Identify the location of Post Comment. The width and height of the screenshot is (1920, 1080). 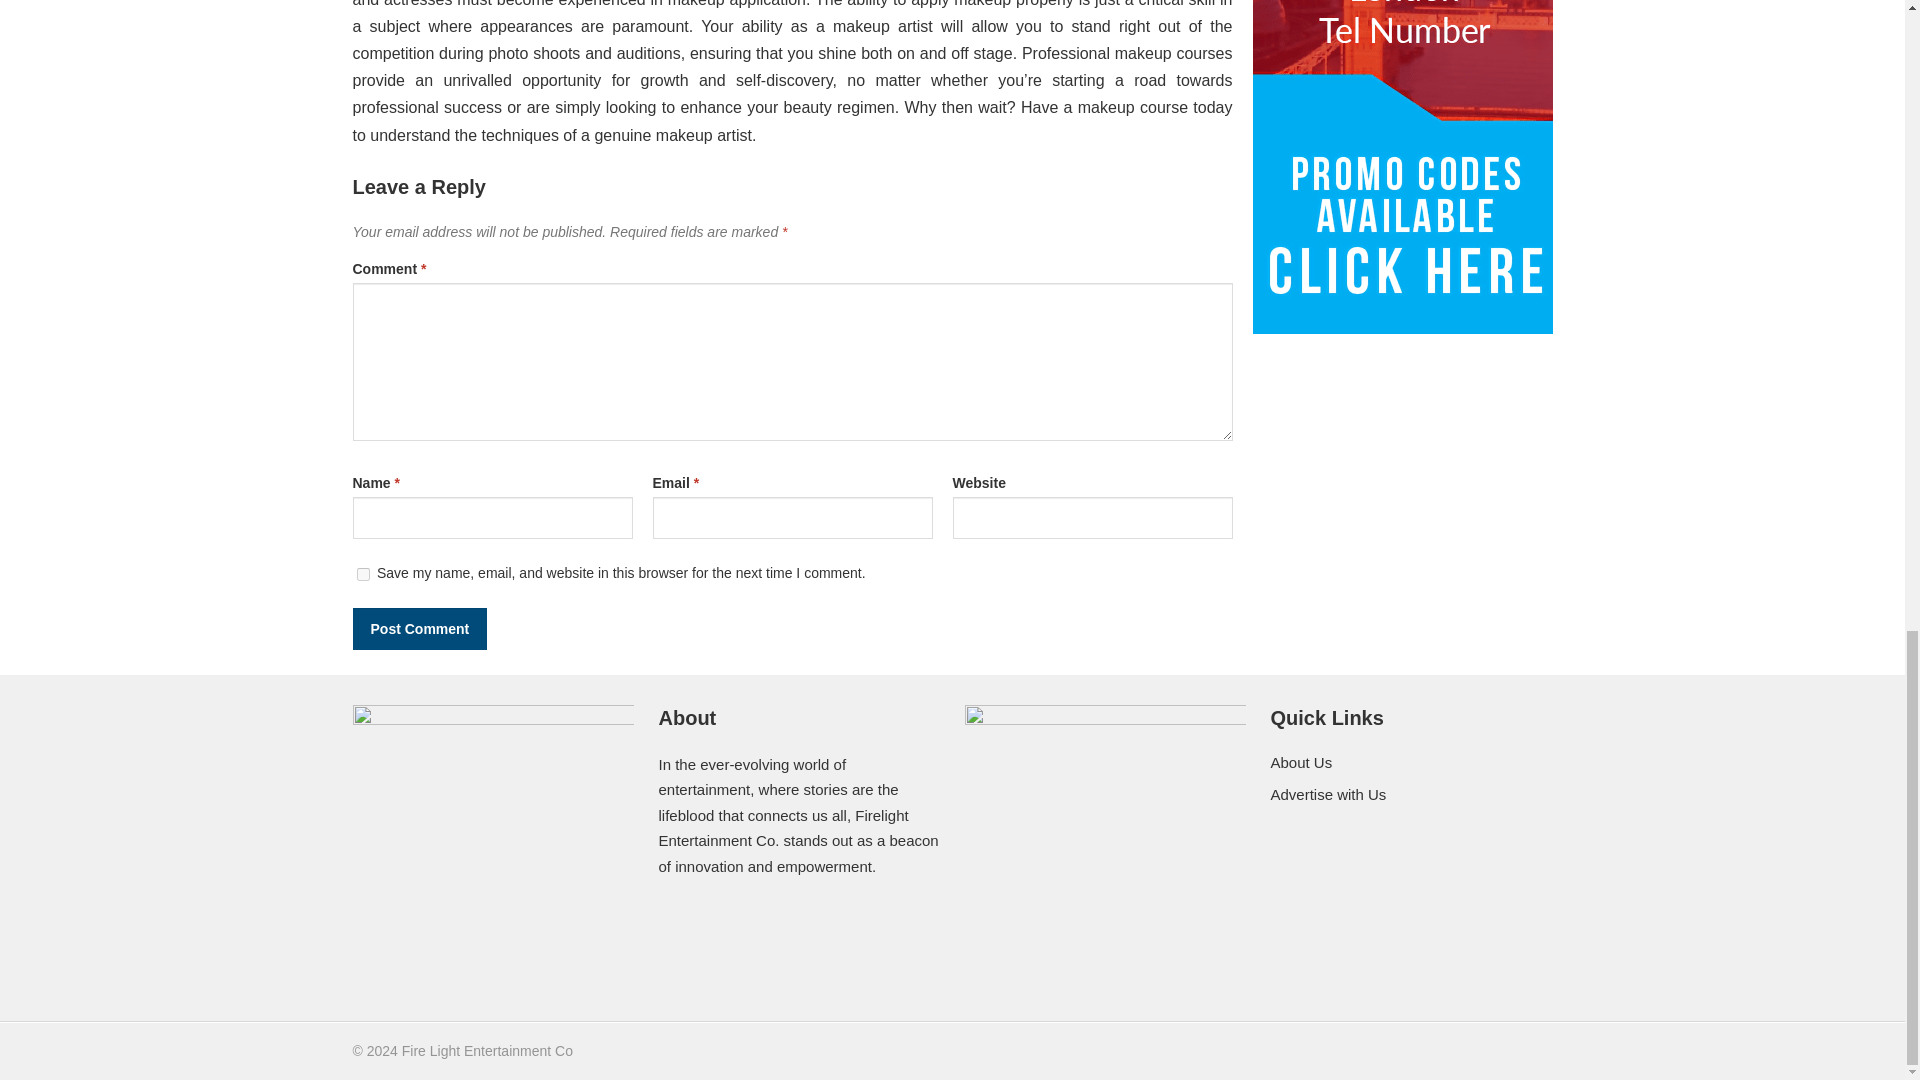
(419, 629).